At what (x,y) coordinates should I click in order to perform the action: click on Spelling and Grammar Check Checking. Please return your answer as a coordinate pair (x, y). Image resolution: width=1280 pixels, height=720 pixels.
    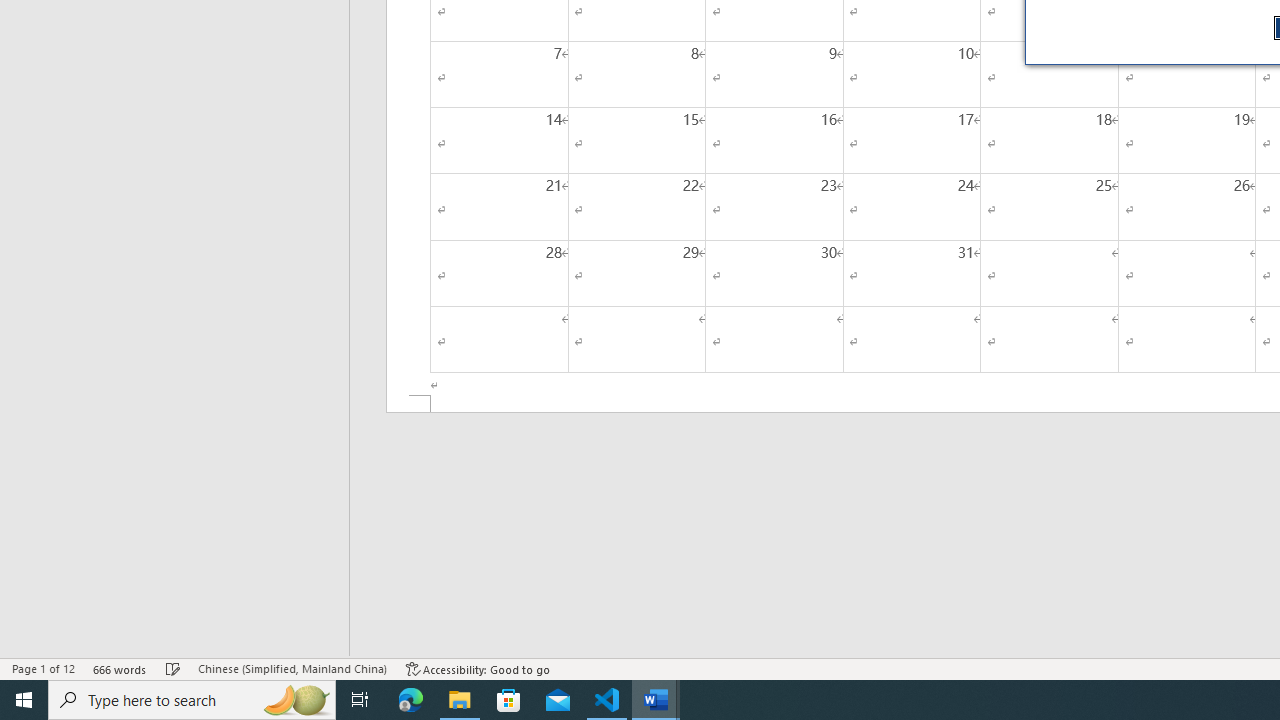
    Looking at the image, I should click on (173, 668).